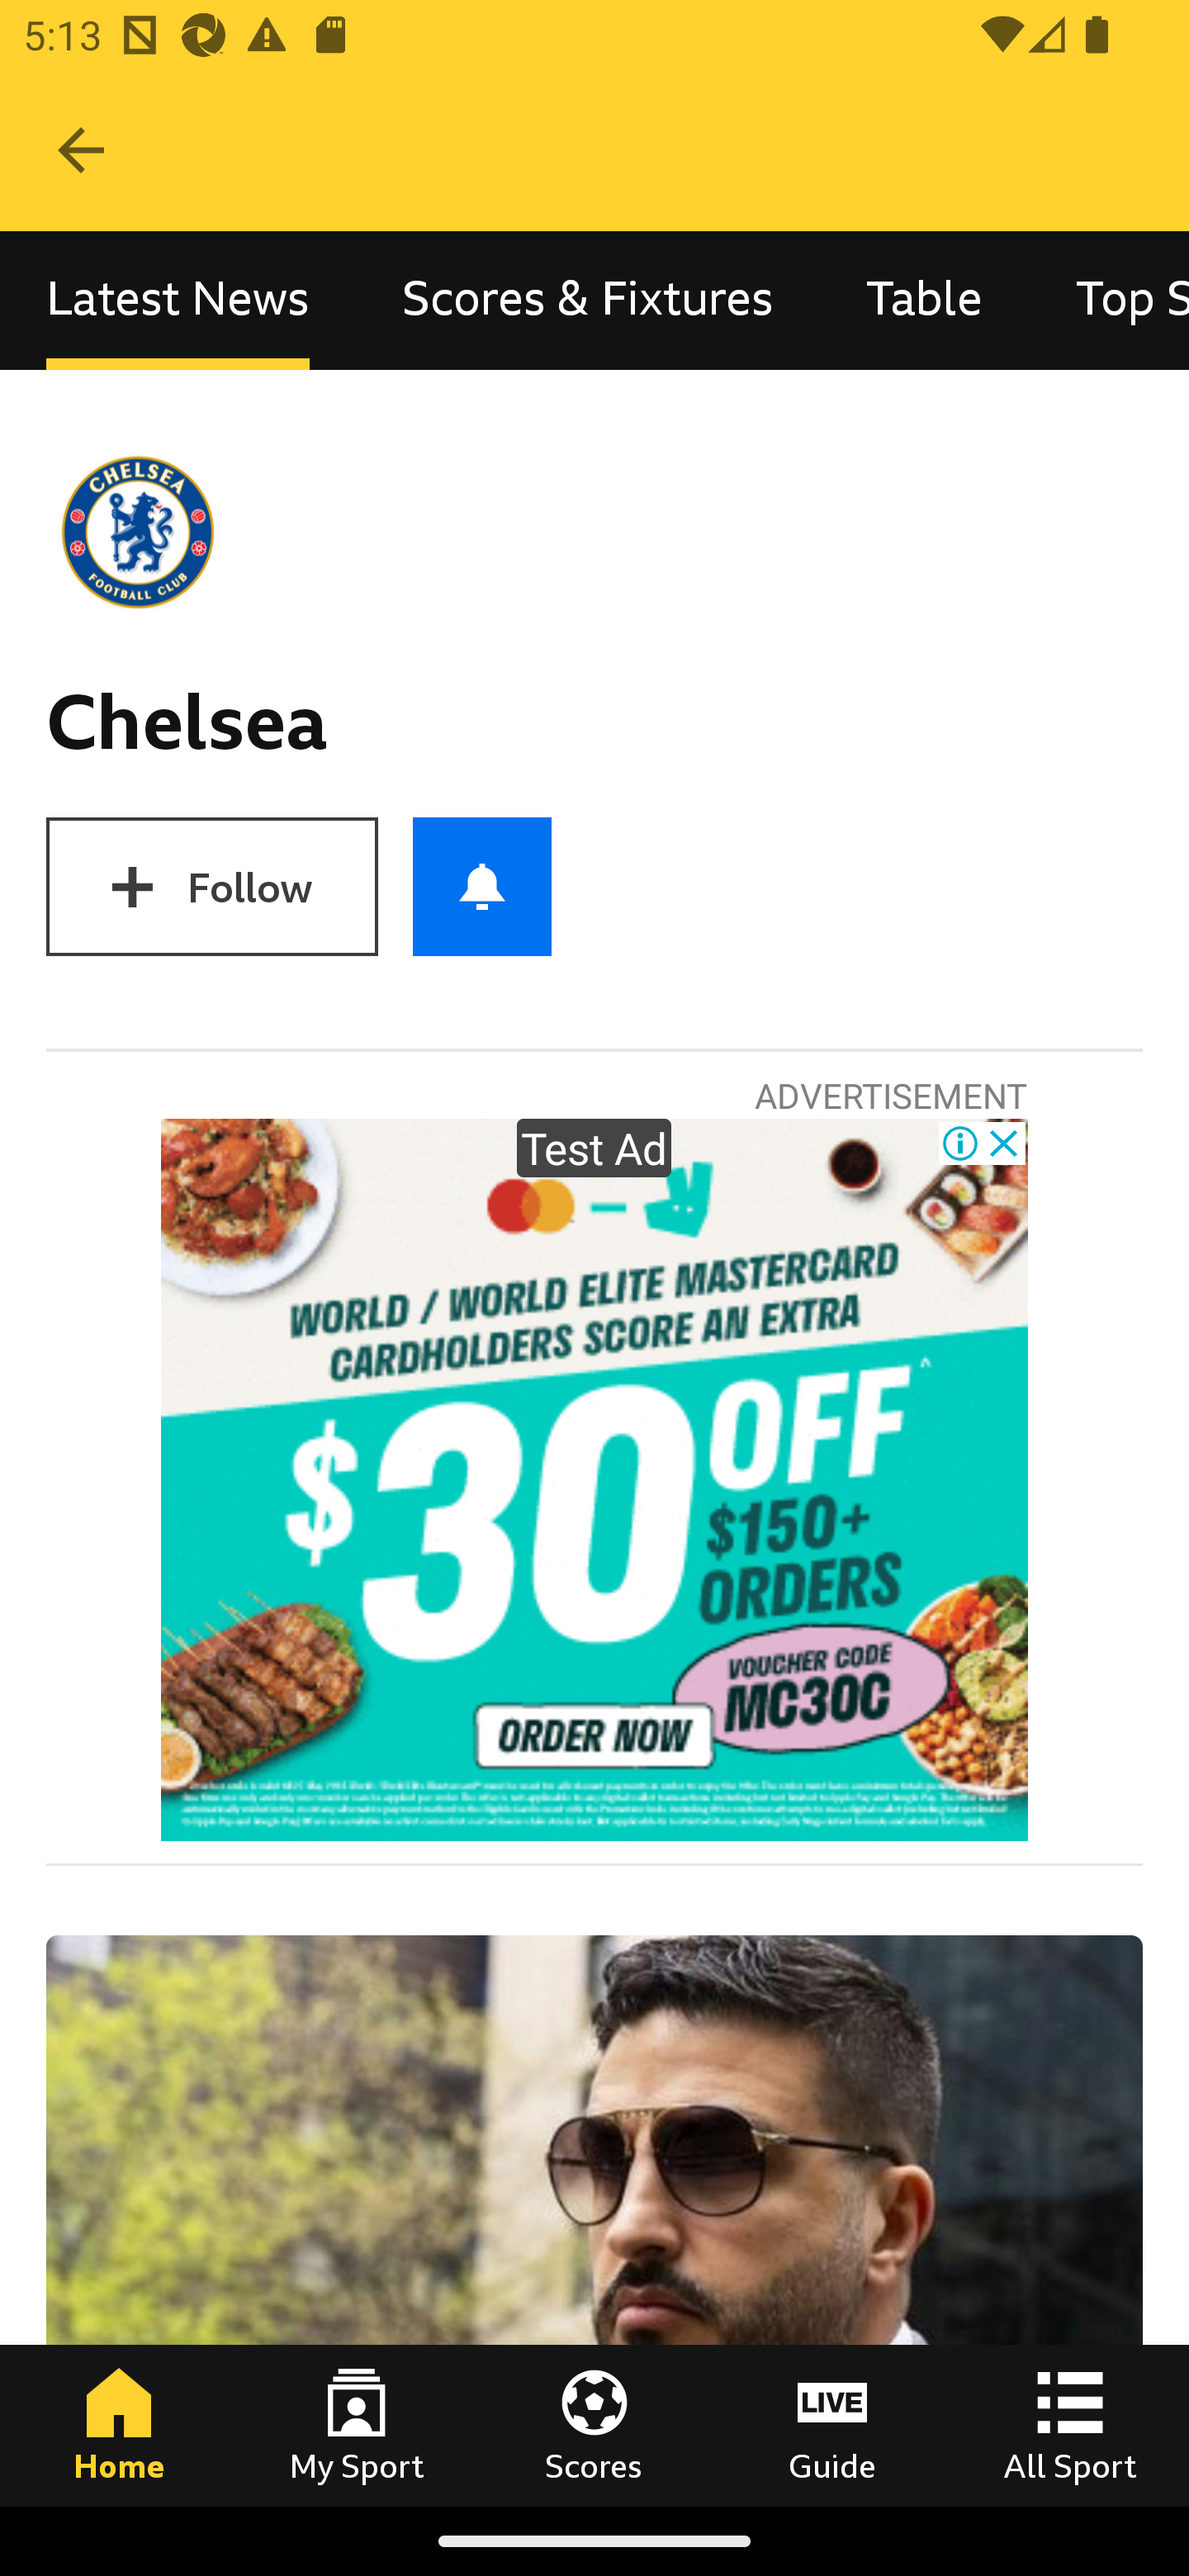  I want to click on My Sport, so click(357, 2425).